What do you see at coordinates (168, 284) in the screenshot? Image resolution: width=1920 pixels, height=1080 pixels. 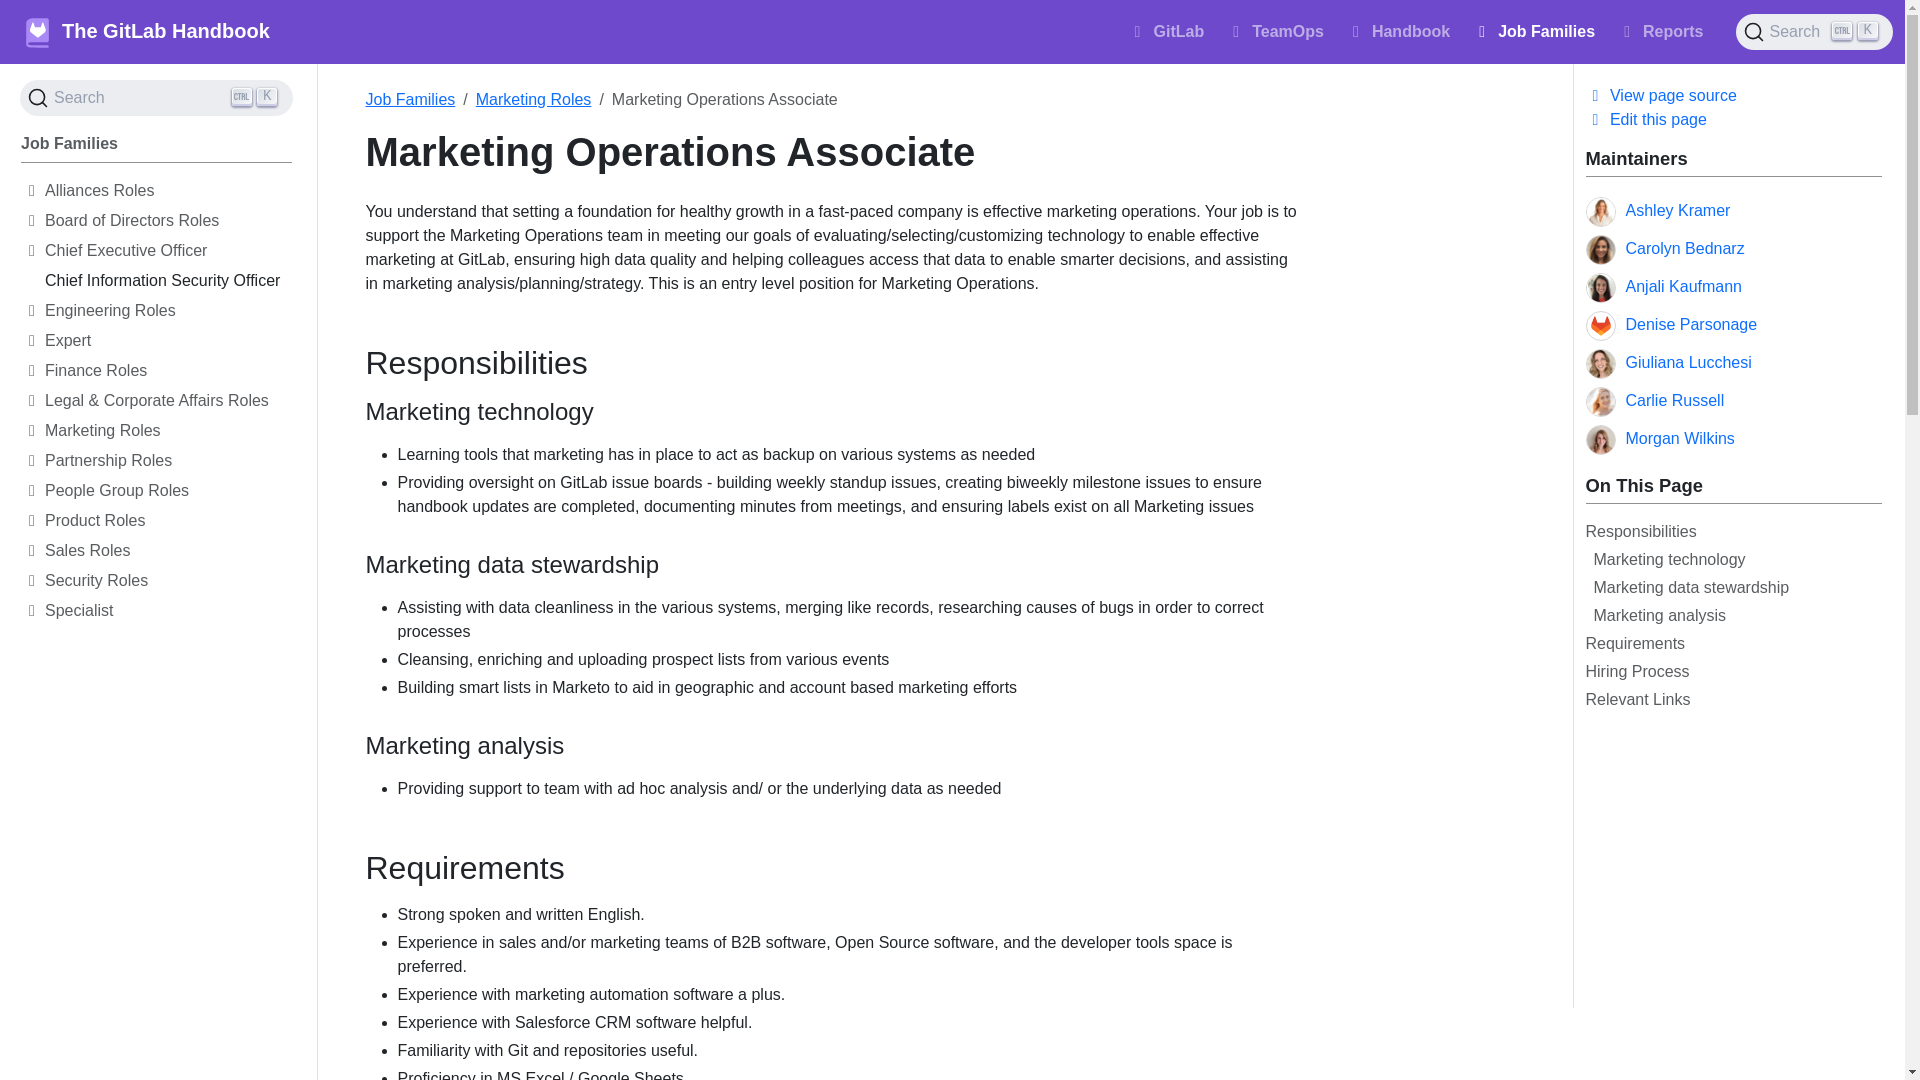 I see `Chief Information Security Officer` at bounding box center [168, 284].